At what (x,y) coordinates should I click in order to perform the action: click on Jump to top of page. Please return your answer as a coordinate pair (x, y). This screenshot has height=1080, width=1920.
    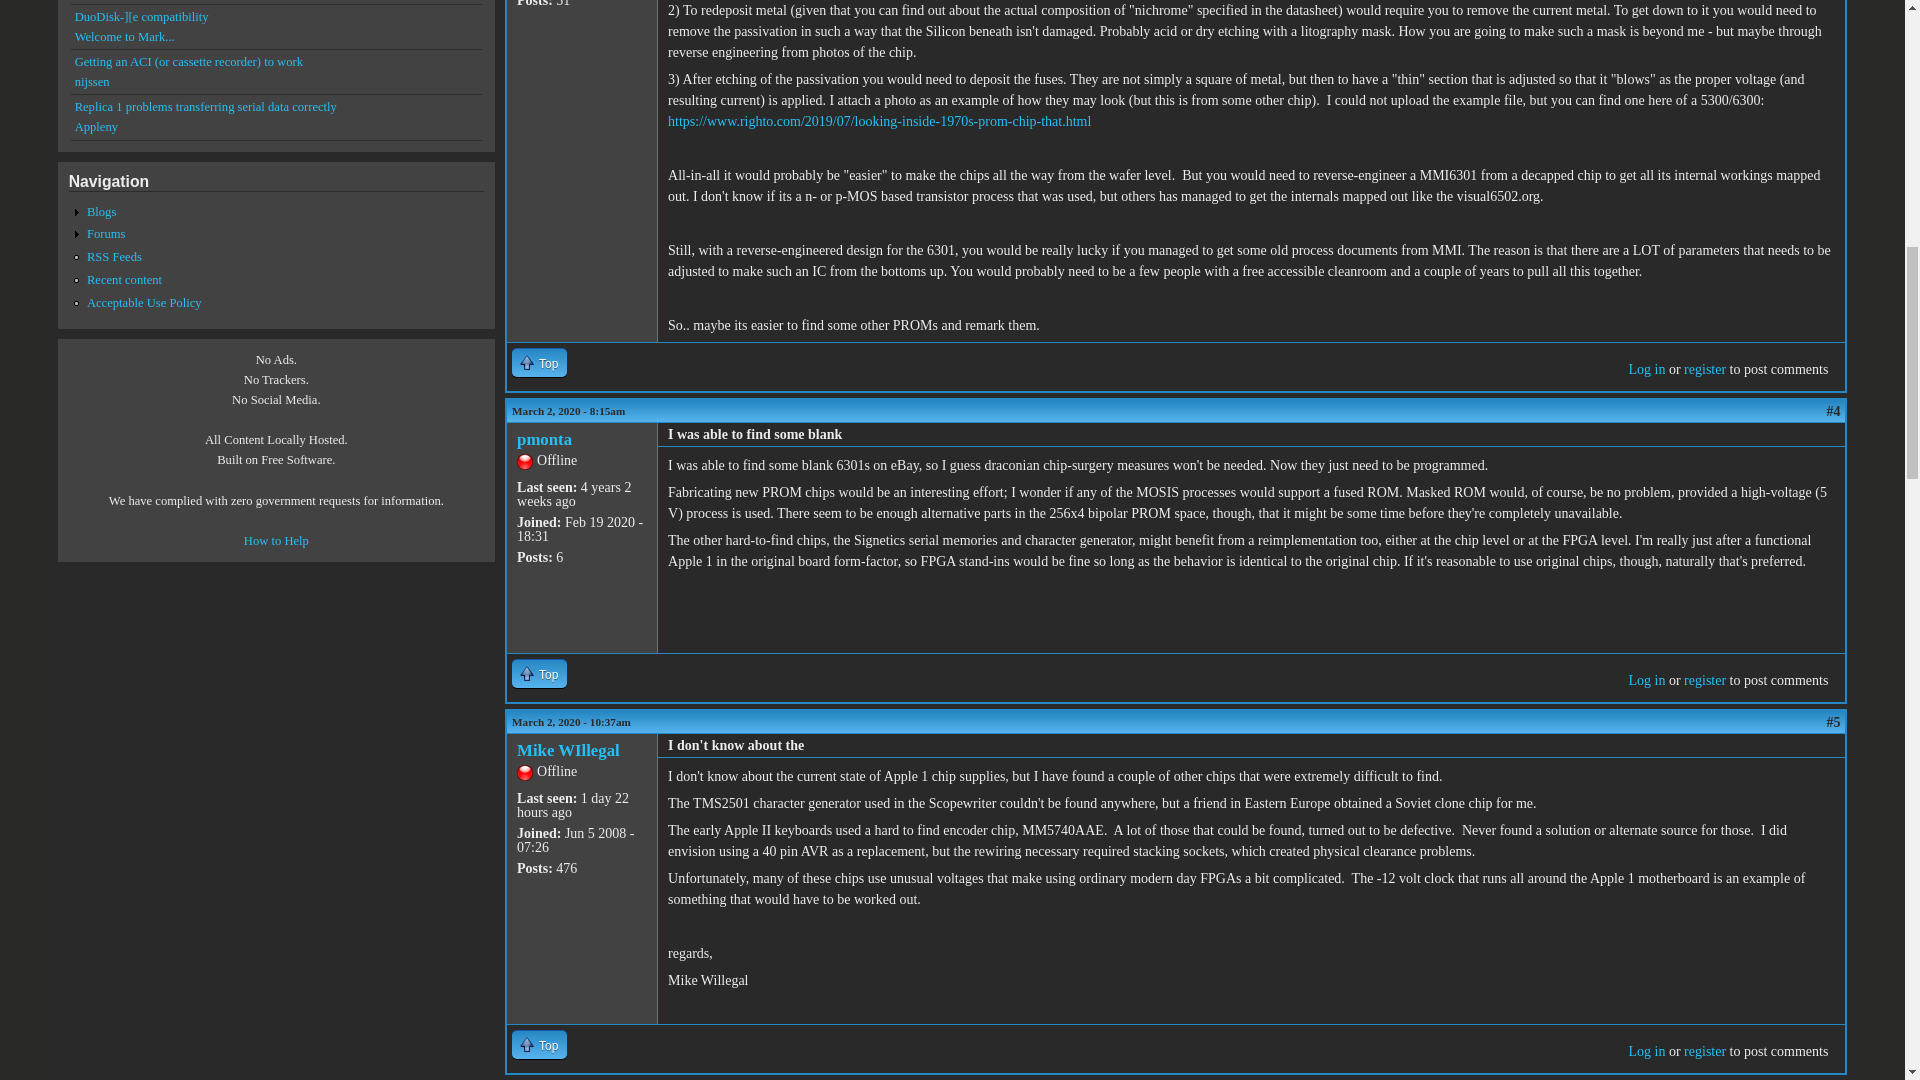
    Looking at the image, I should click on (539, 1044).